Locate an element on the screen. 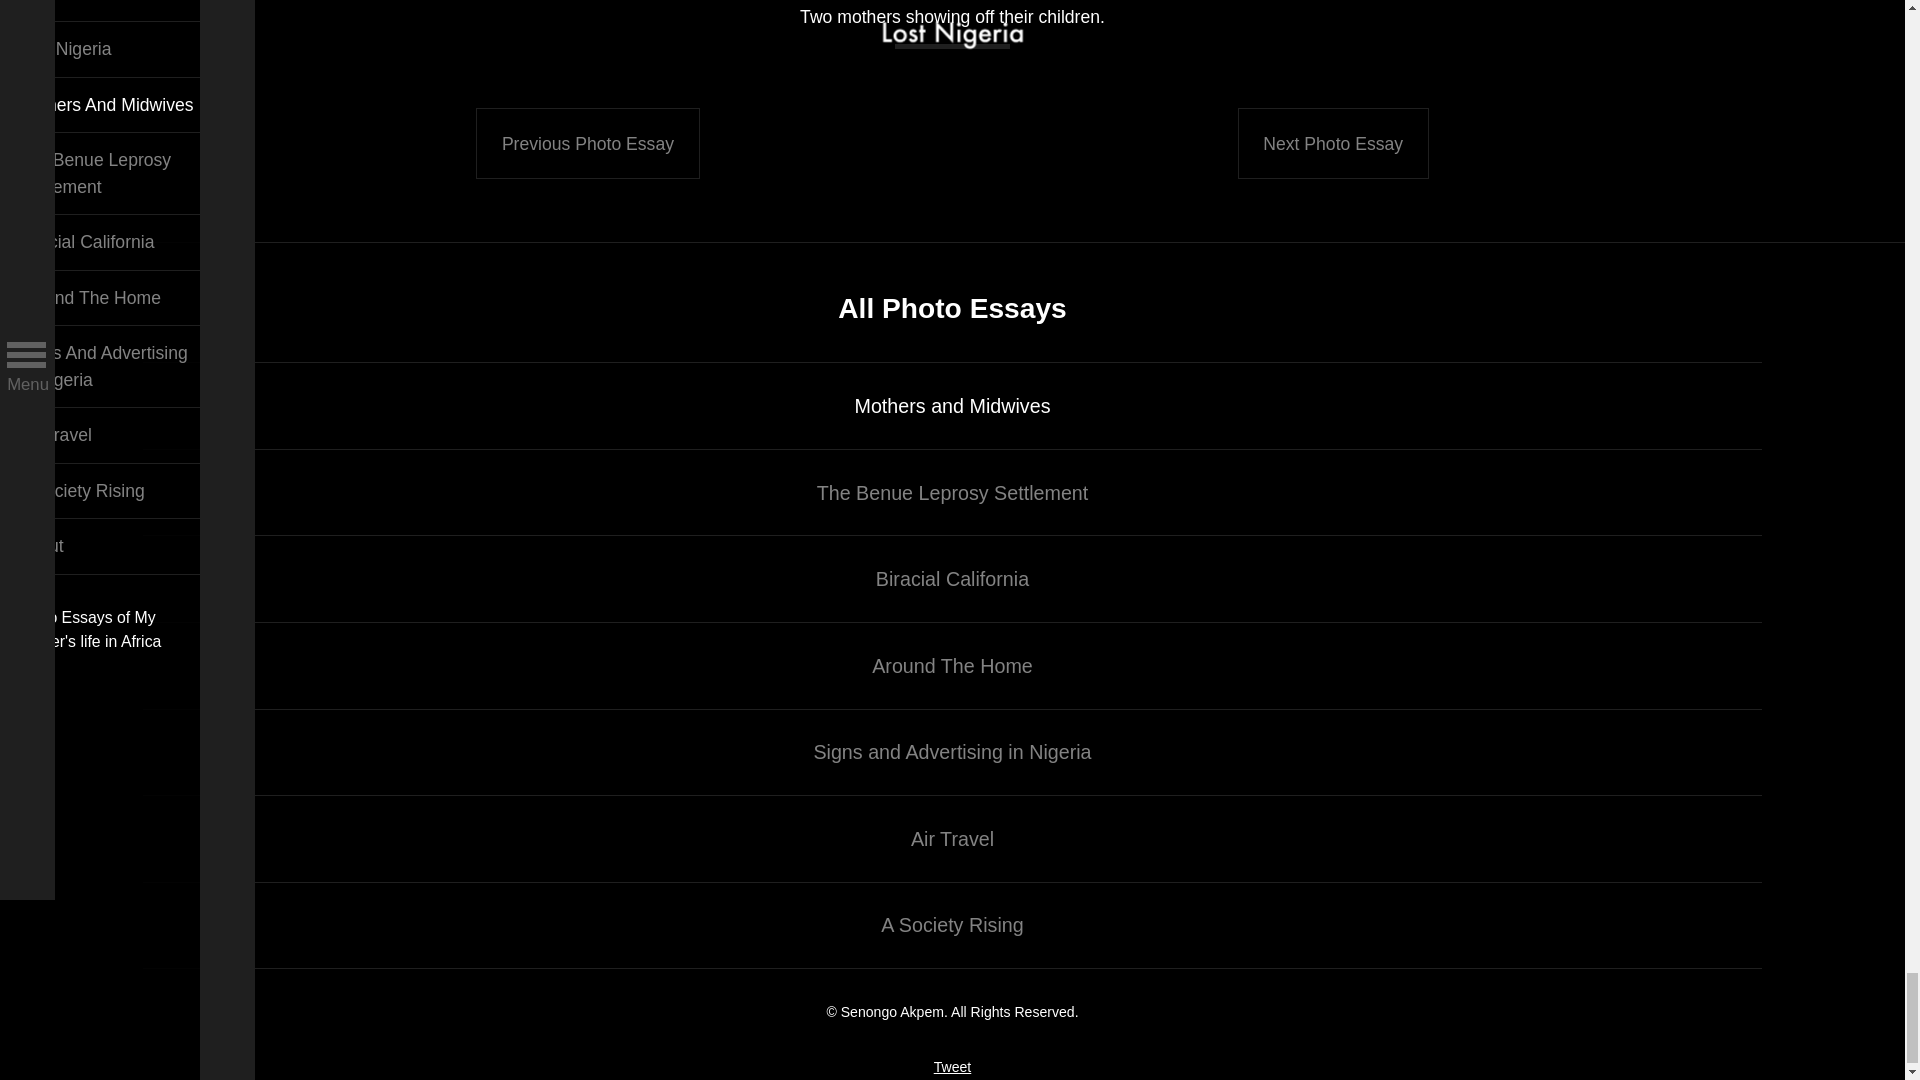 The height and width of the screenshot is (1080, 1920). The Benue Leprosy Settlement is located at coordinates (952, 492).